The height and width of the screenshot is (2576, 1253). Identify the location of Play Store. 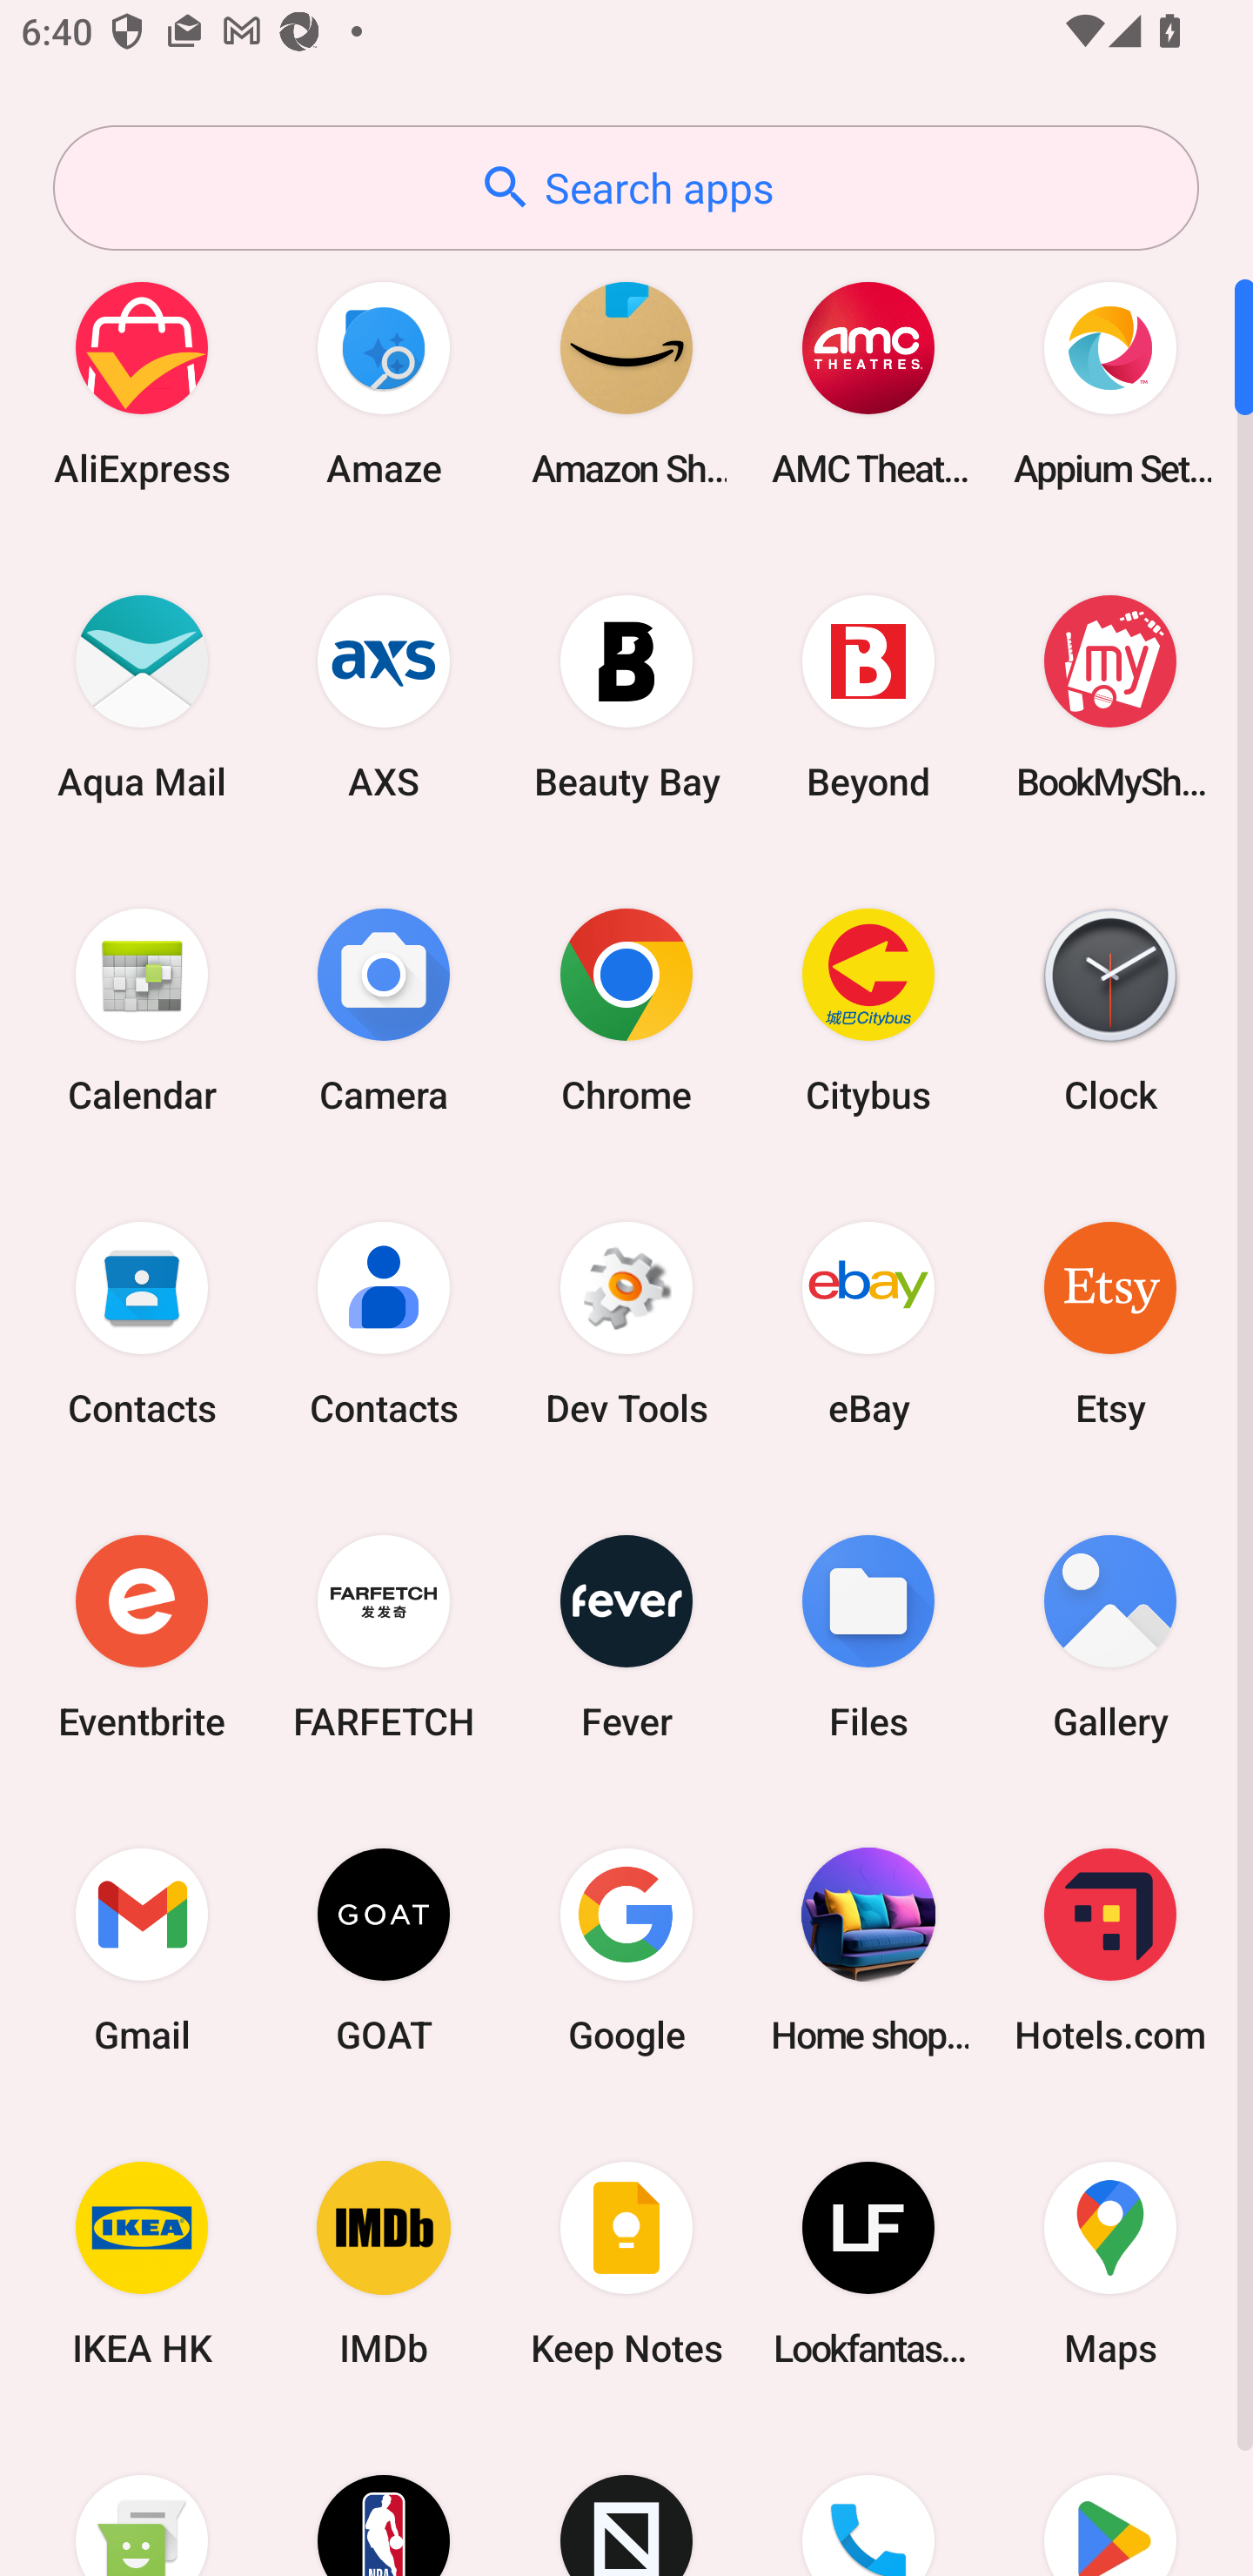
(1110, 2499).